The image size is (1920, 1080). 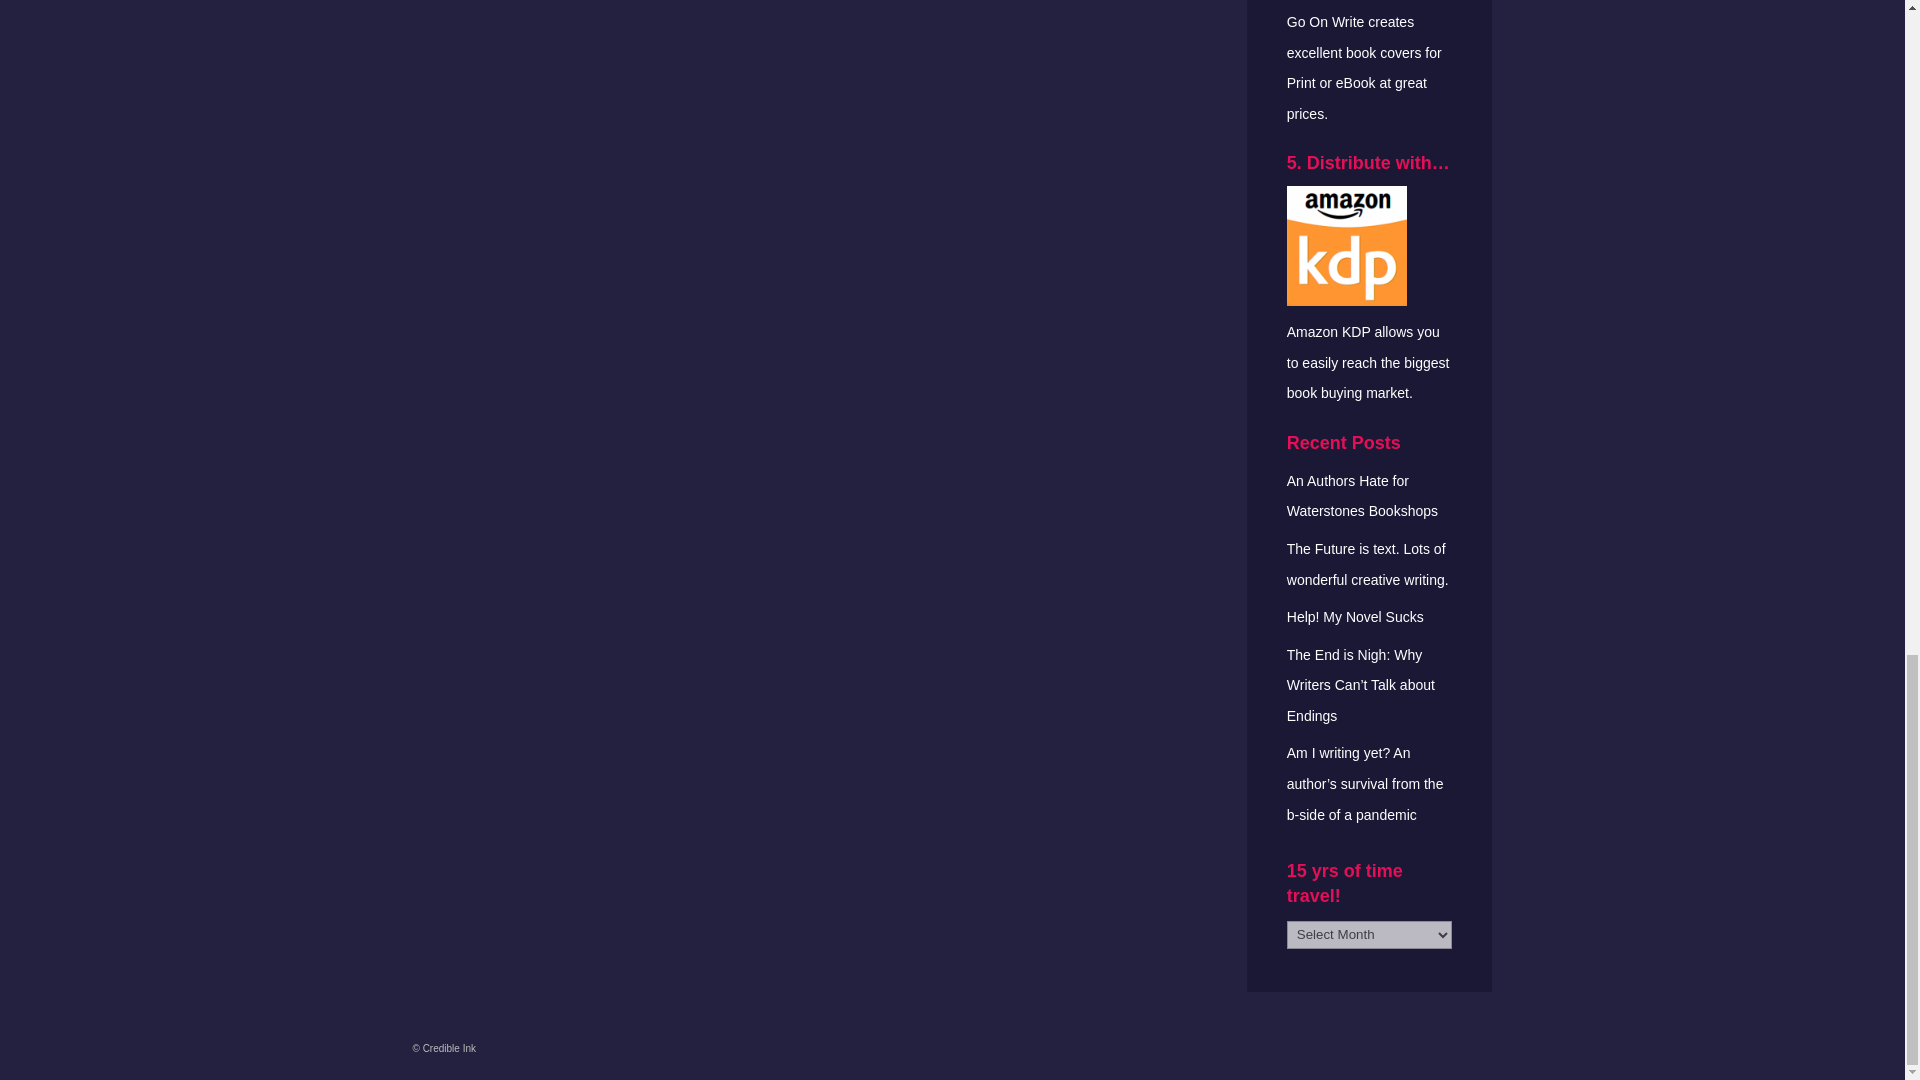 I want to click on Help! My Novel Sucks, so click(x=1355, y=617).